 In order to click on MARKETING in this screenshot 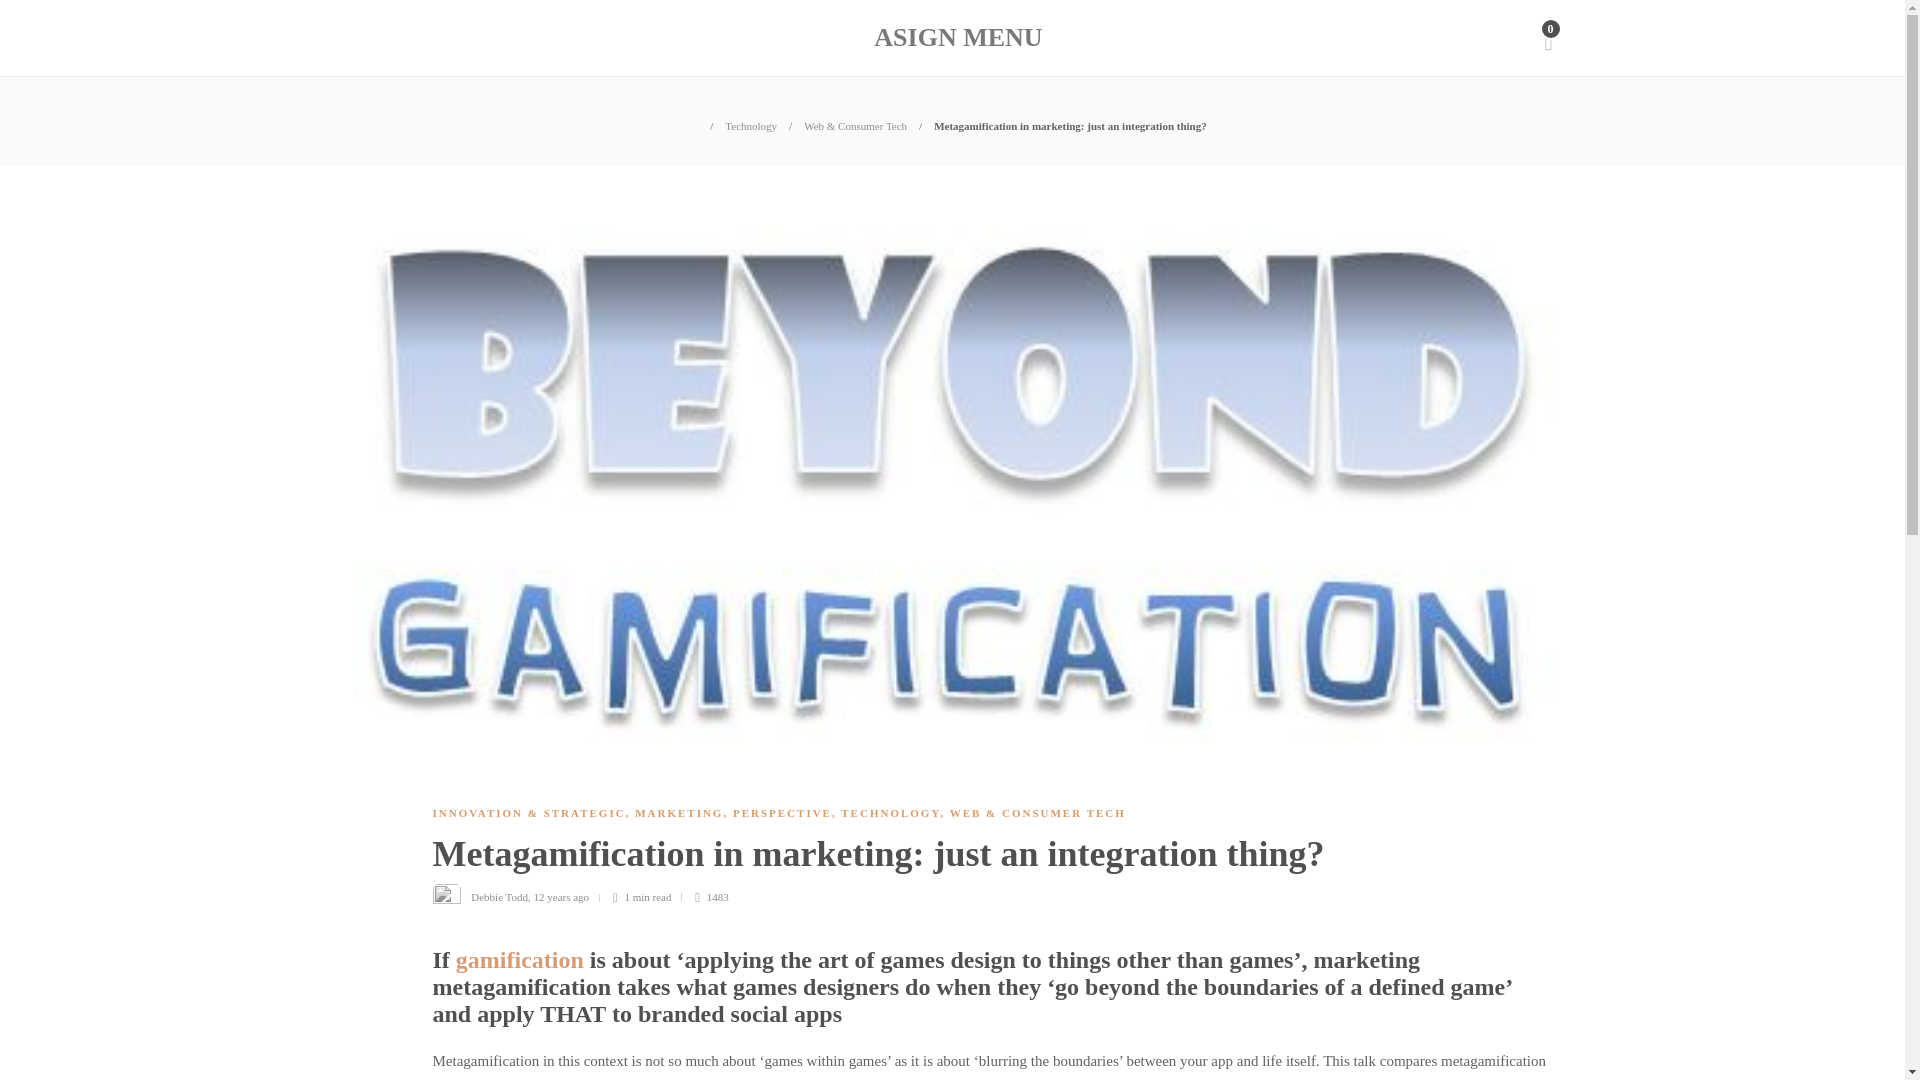, I will do `click(679, 812)`.